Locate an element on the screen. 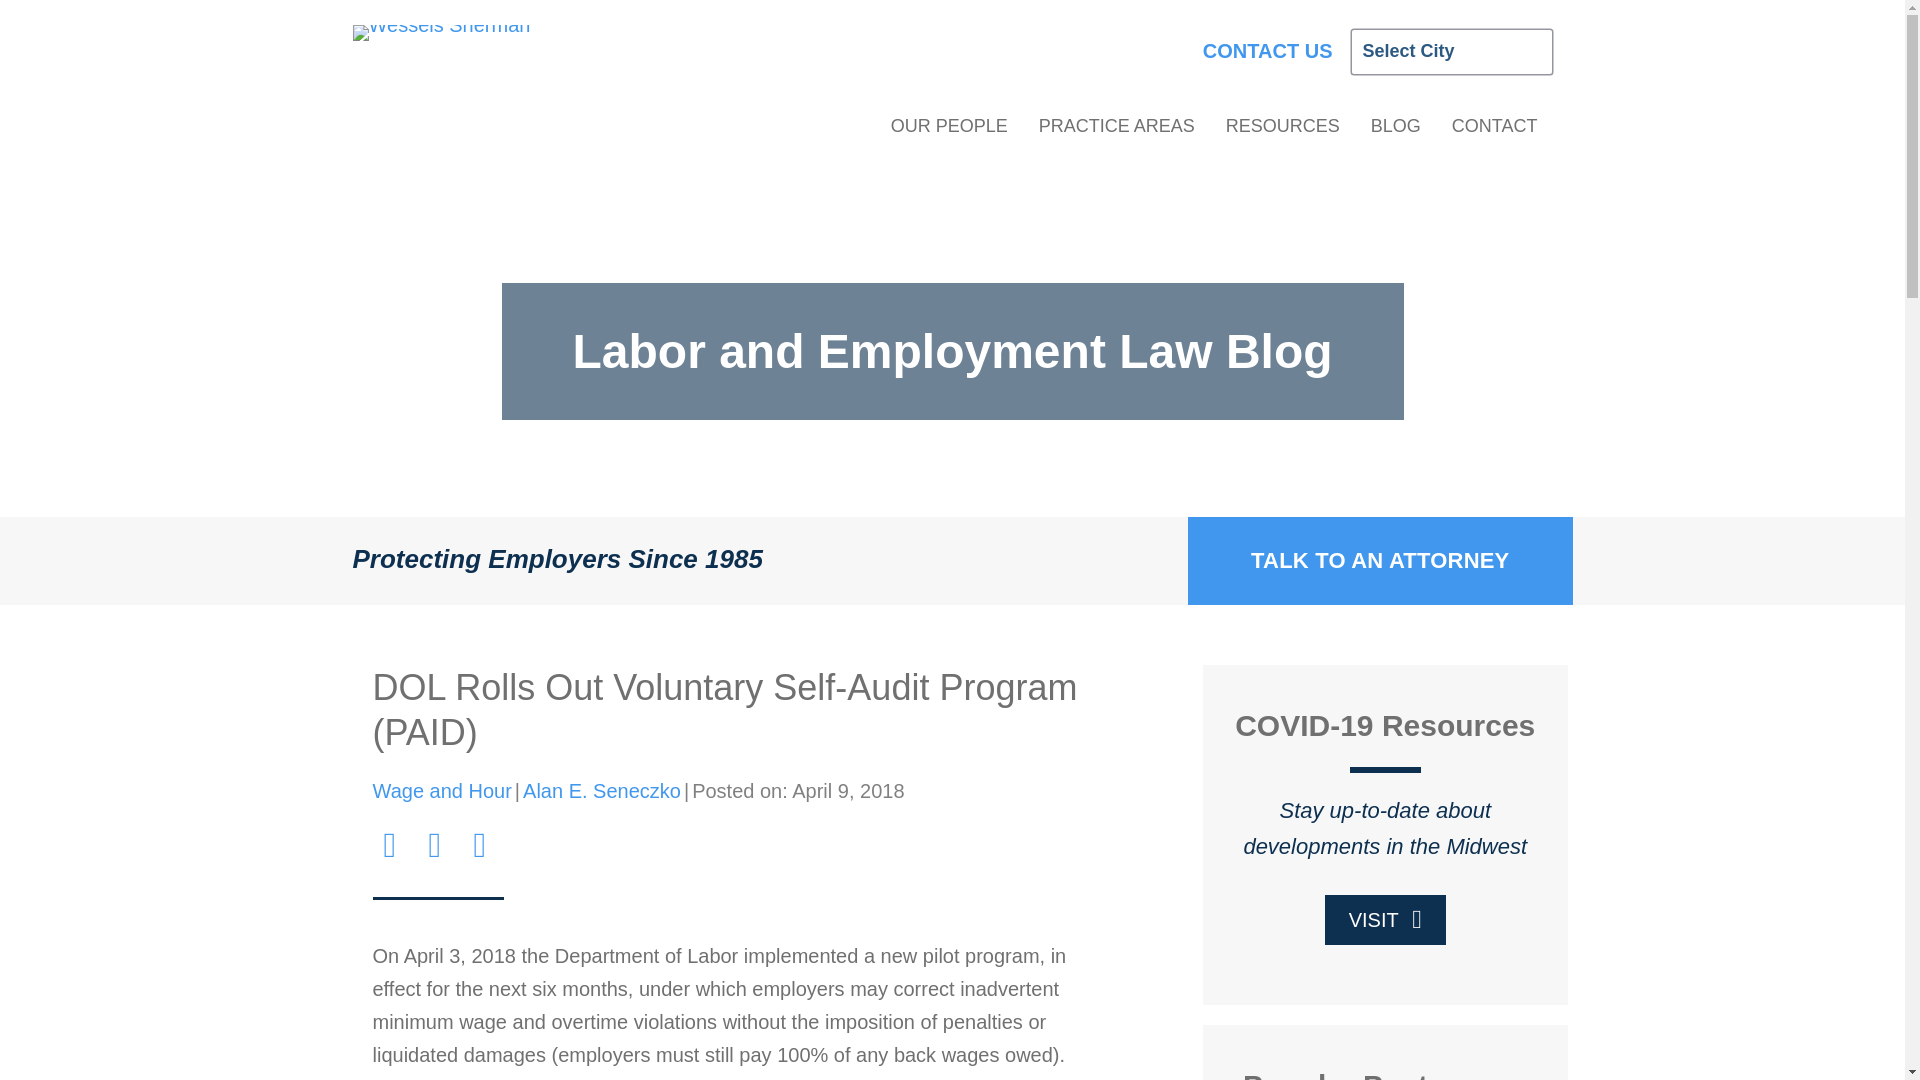 Image resolution: width=1920 pixels, height=1080 pixels. Wessels Sherman is located at coordinates (440, 32).